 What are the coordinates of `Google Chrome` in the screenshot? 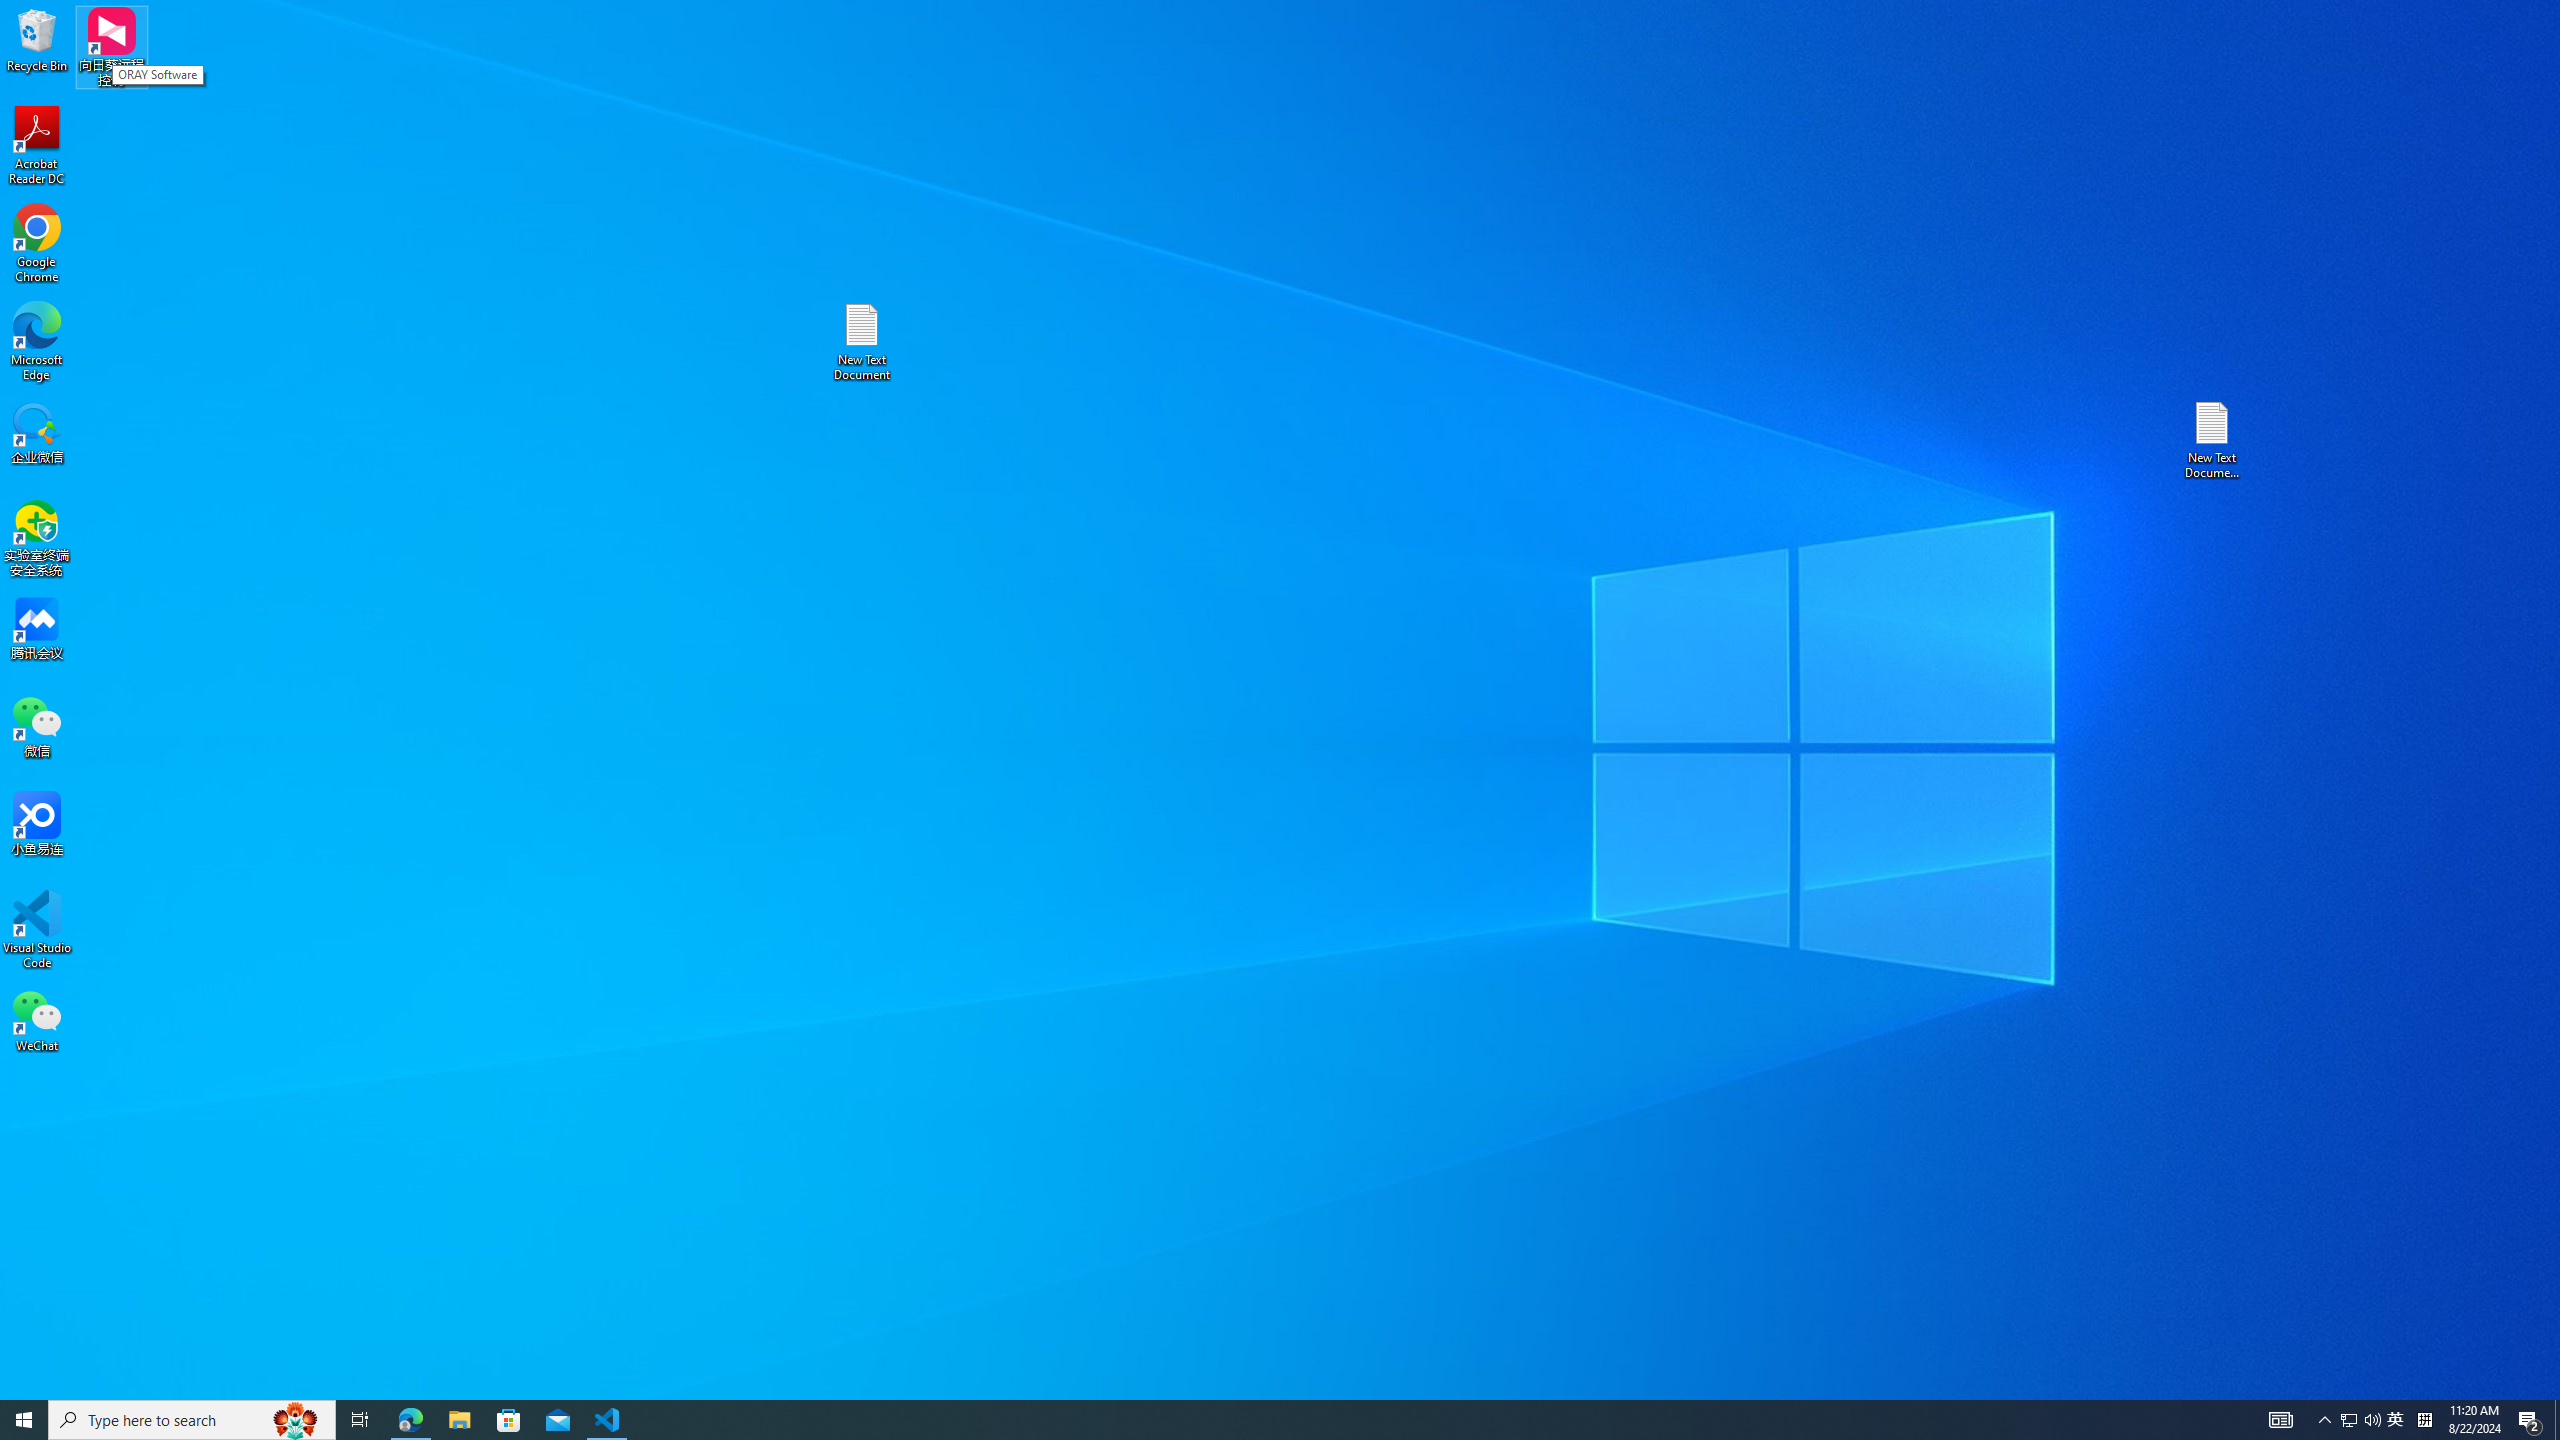 It's located at (37, 244).